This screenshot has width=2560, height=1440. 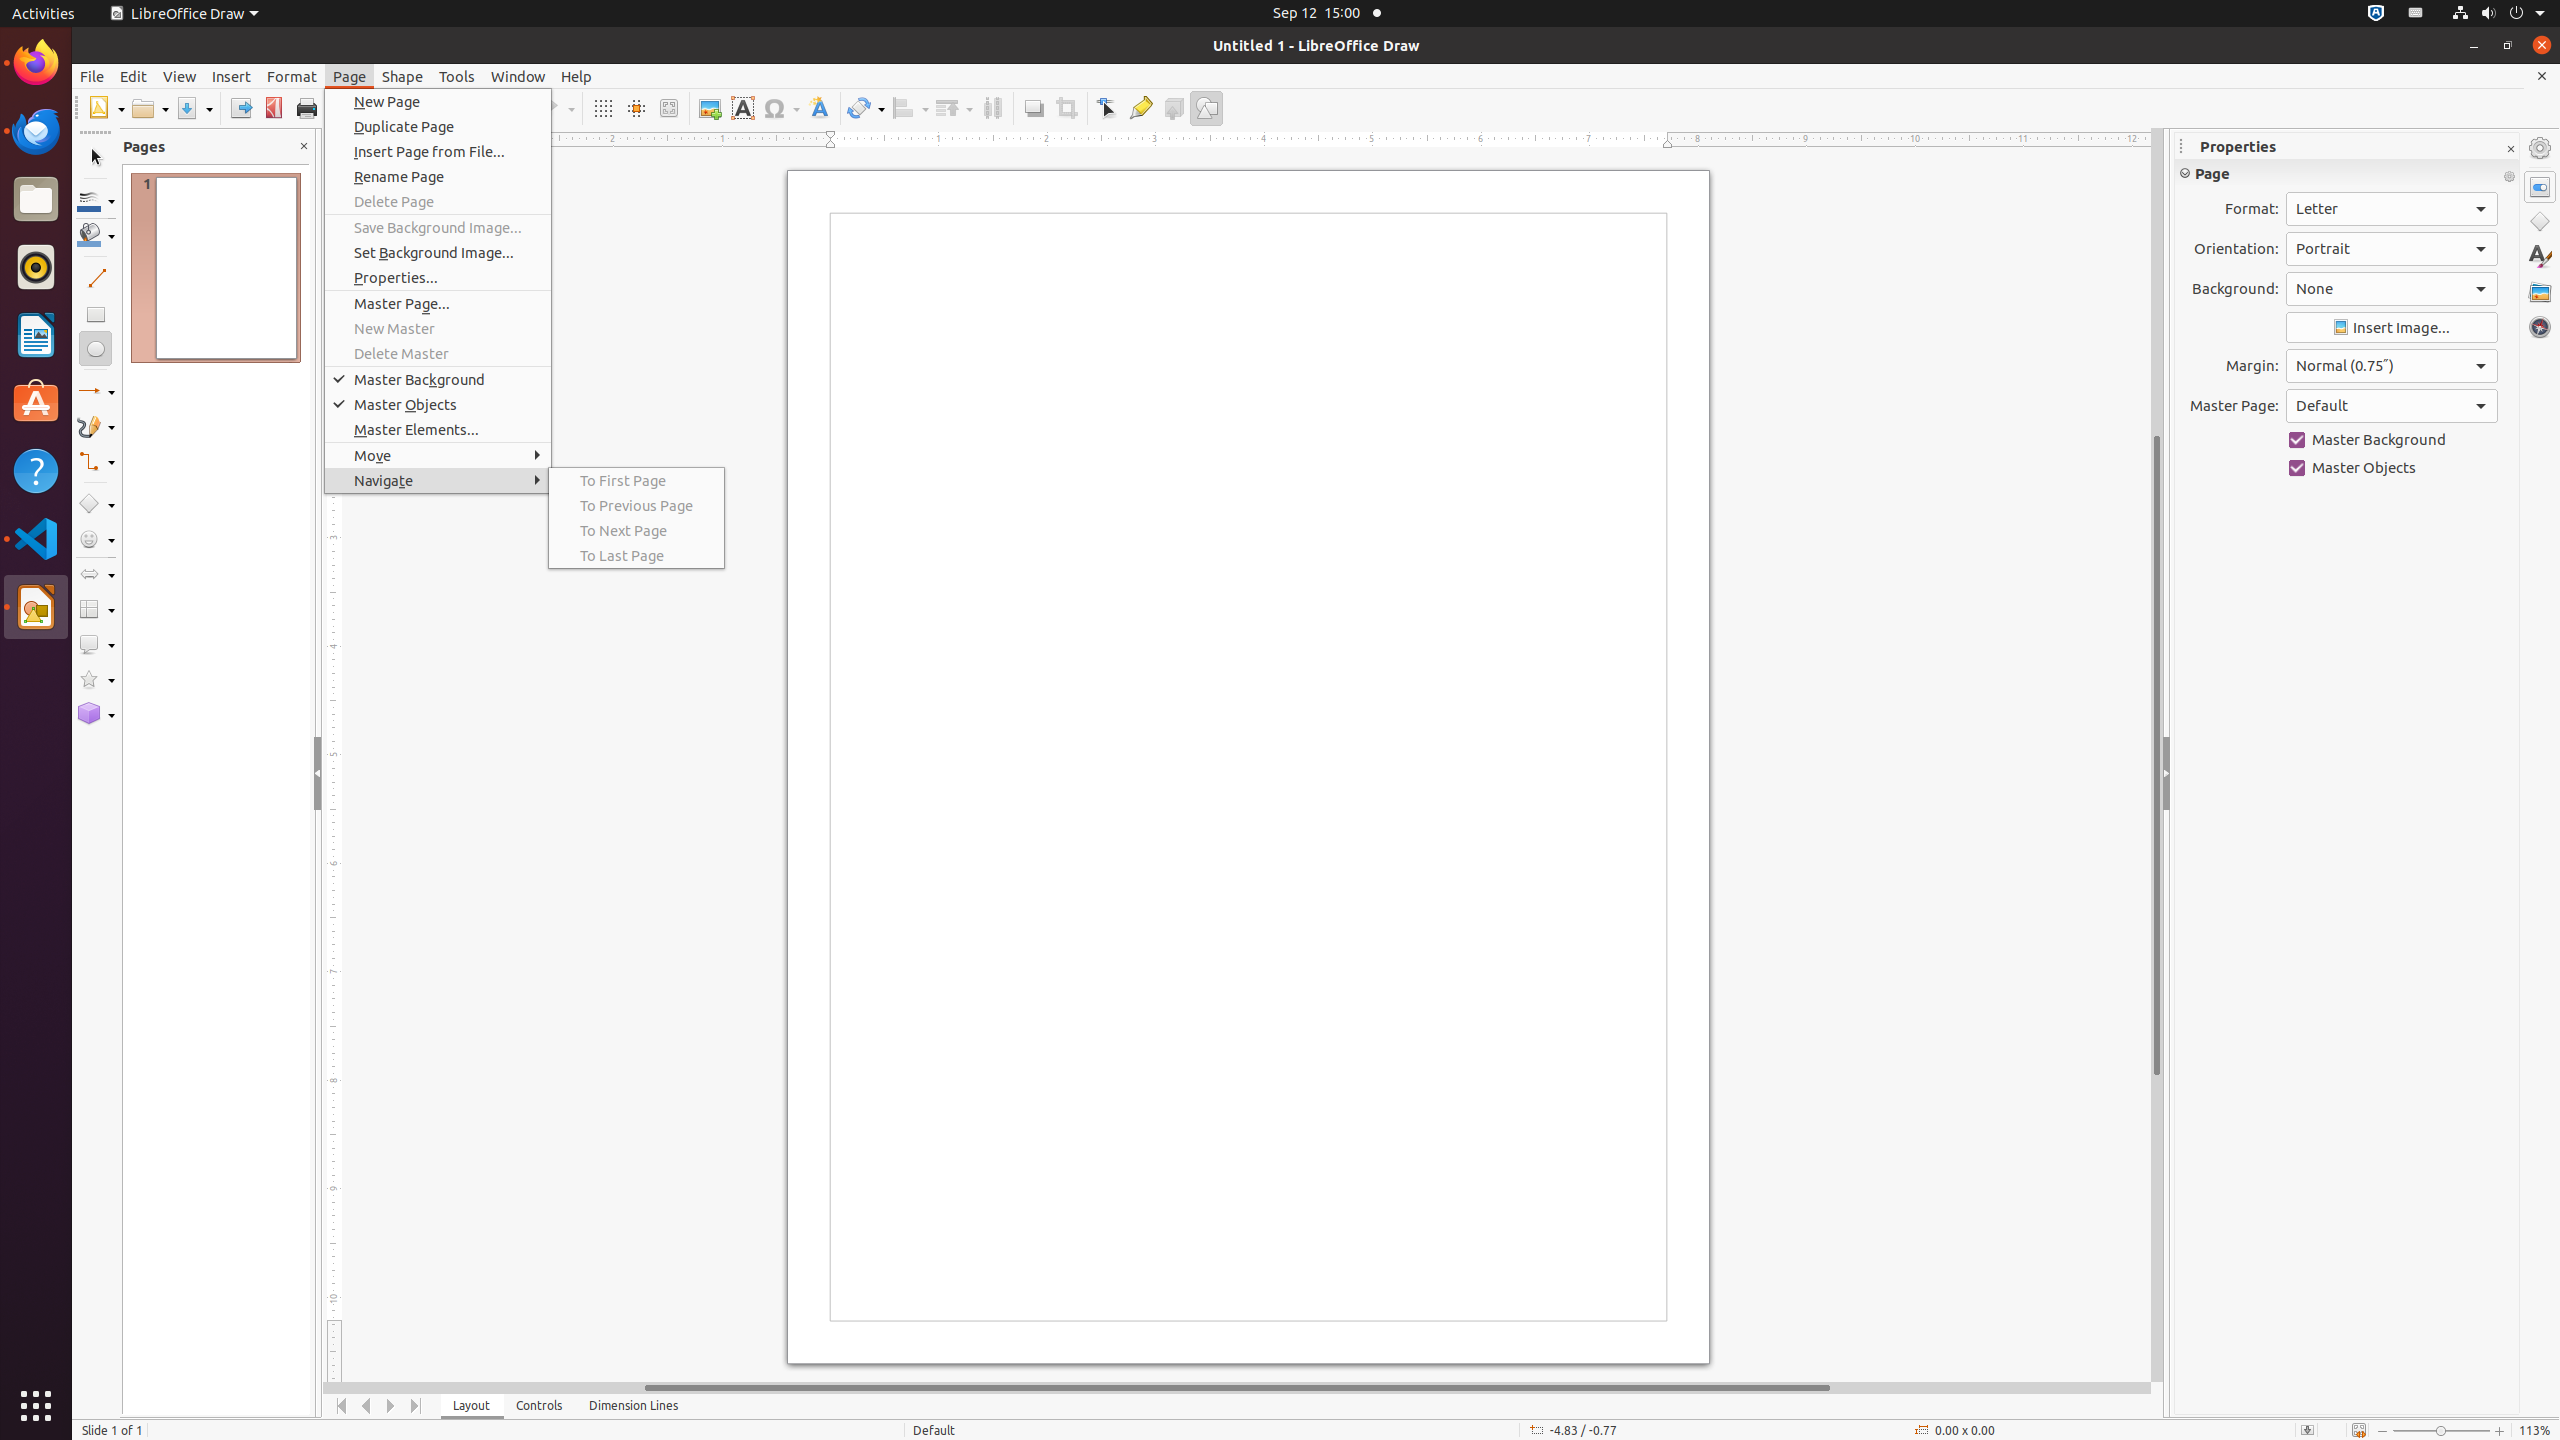 I want to click on Draw Functions, so click(x=1206, y=108).